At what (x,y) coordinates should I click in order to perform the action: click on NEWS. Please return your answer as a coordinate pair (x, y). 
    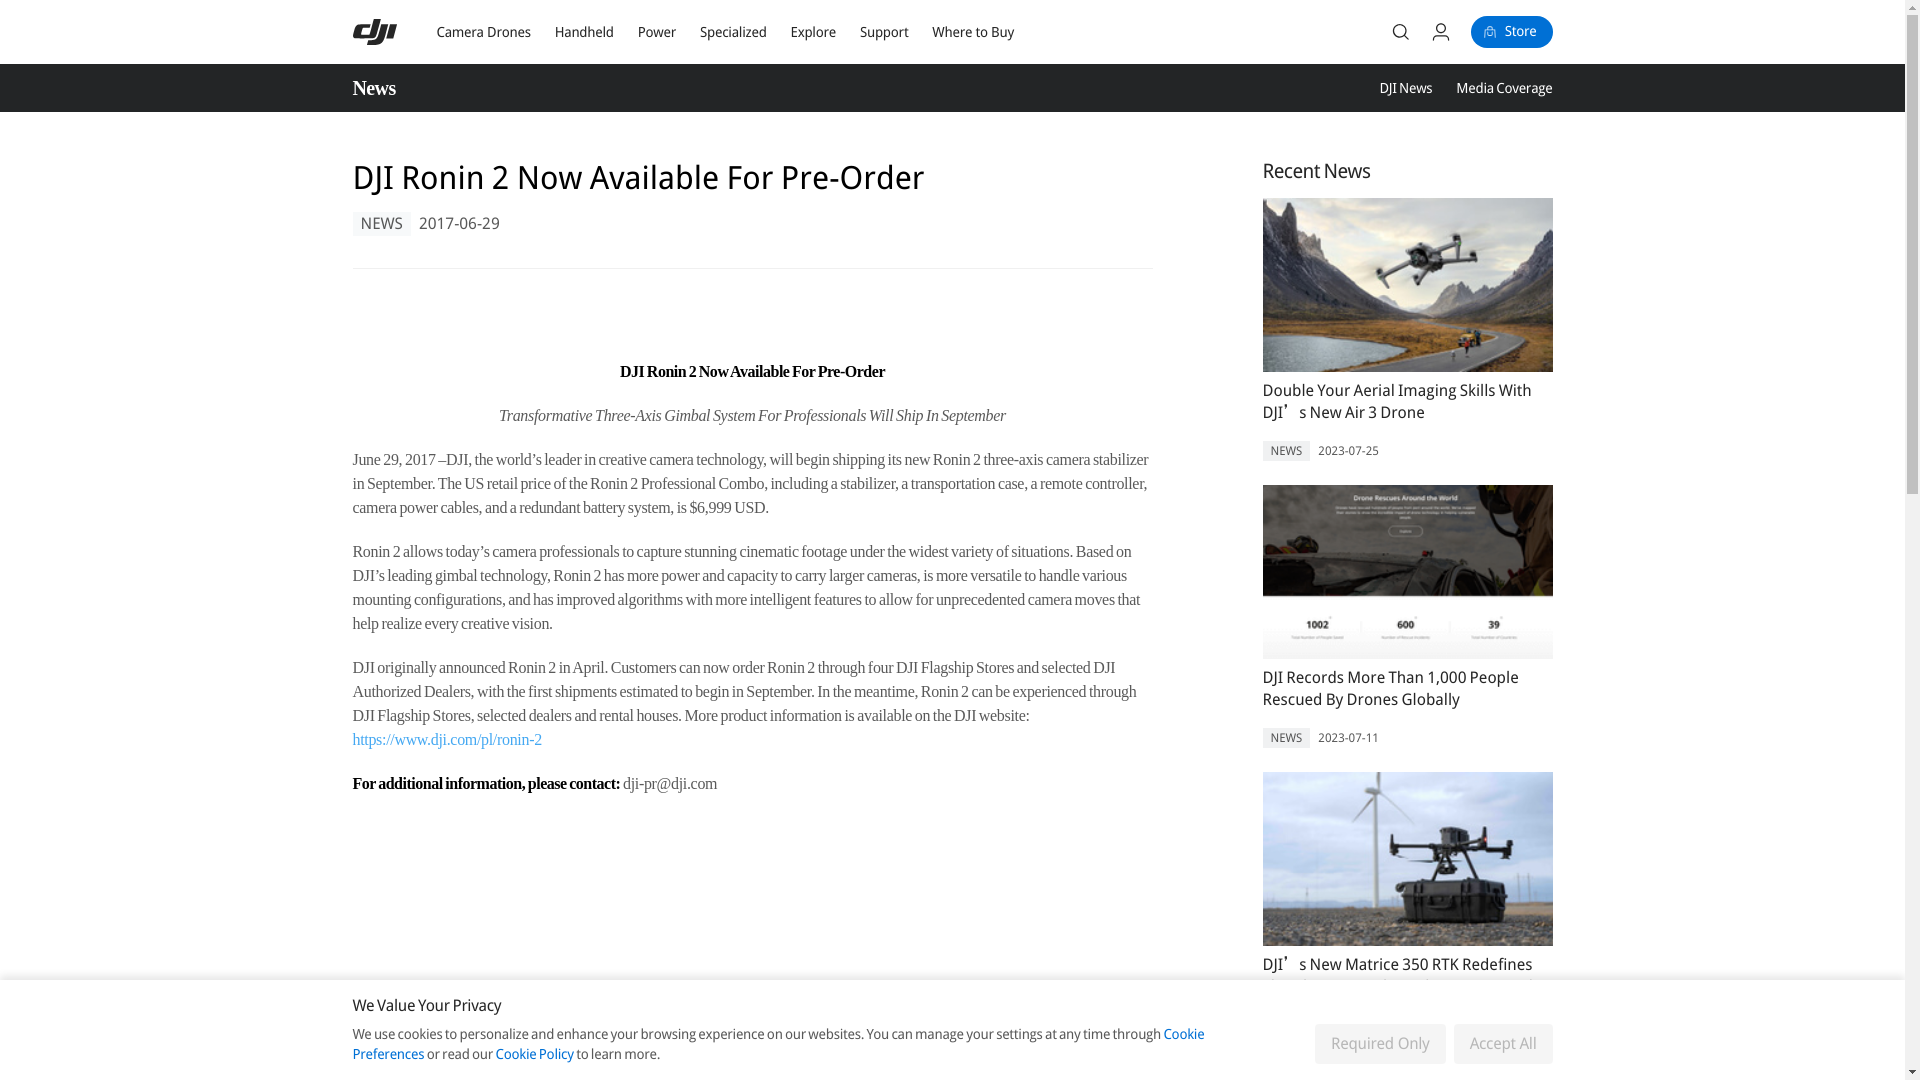
    Looking at the image, I should click on (380, 224).